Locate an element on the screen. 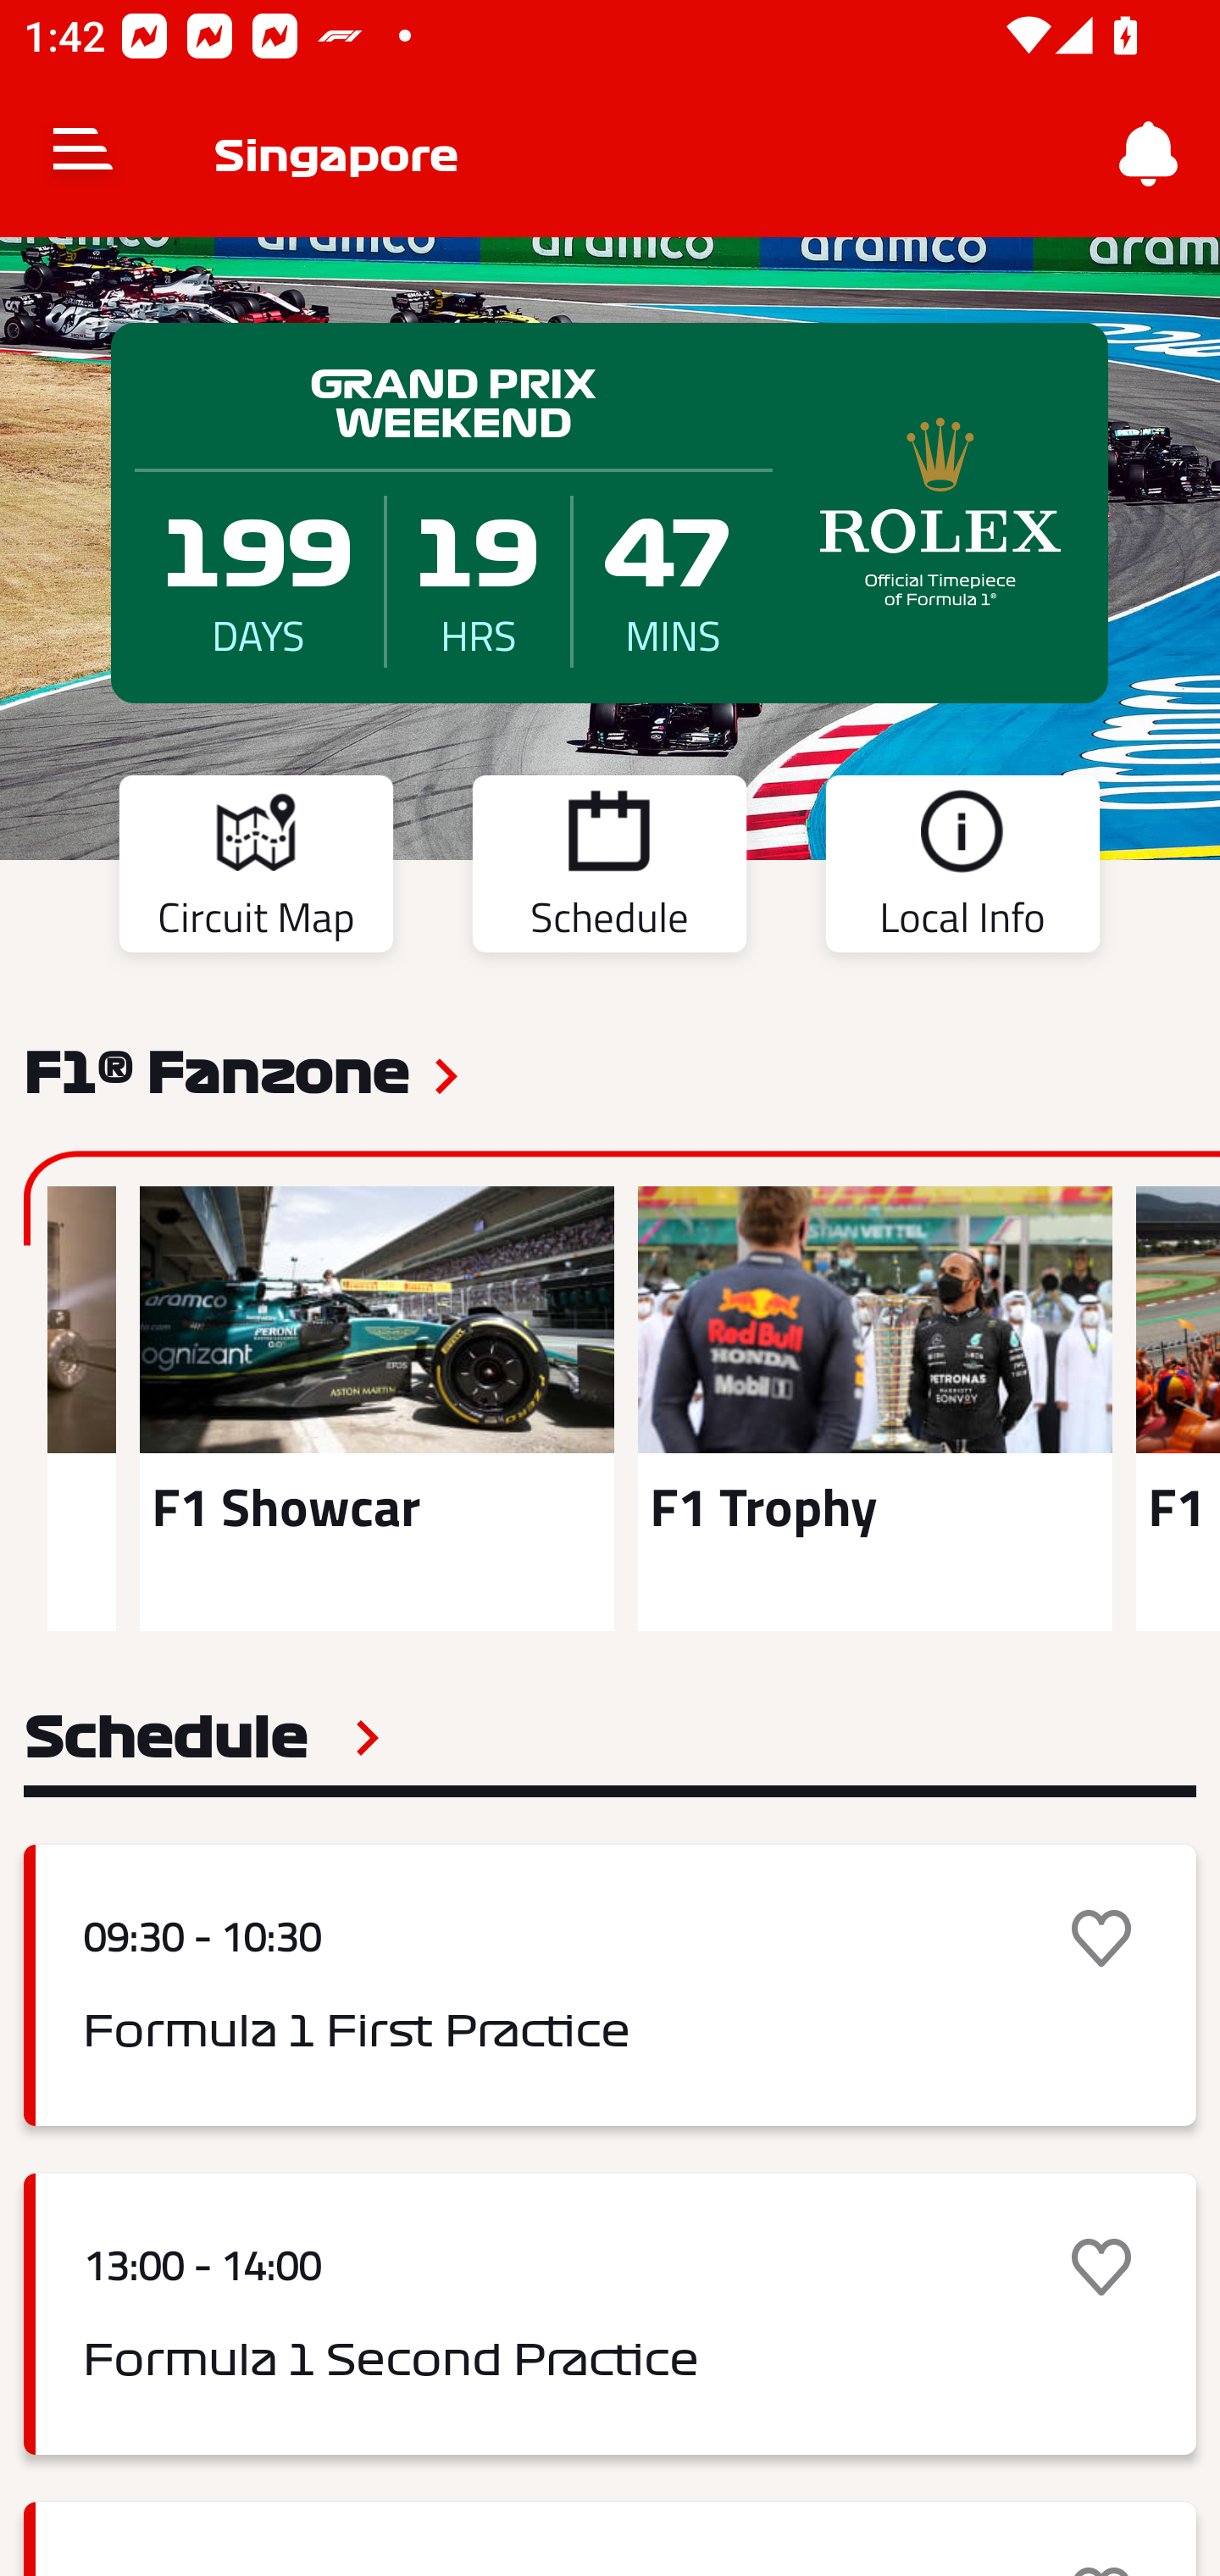  13:00 - 14:00 Formula 1 Second Practice is located at coordinates (610, 2314).